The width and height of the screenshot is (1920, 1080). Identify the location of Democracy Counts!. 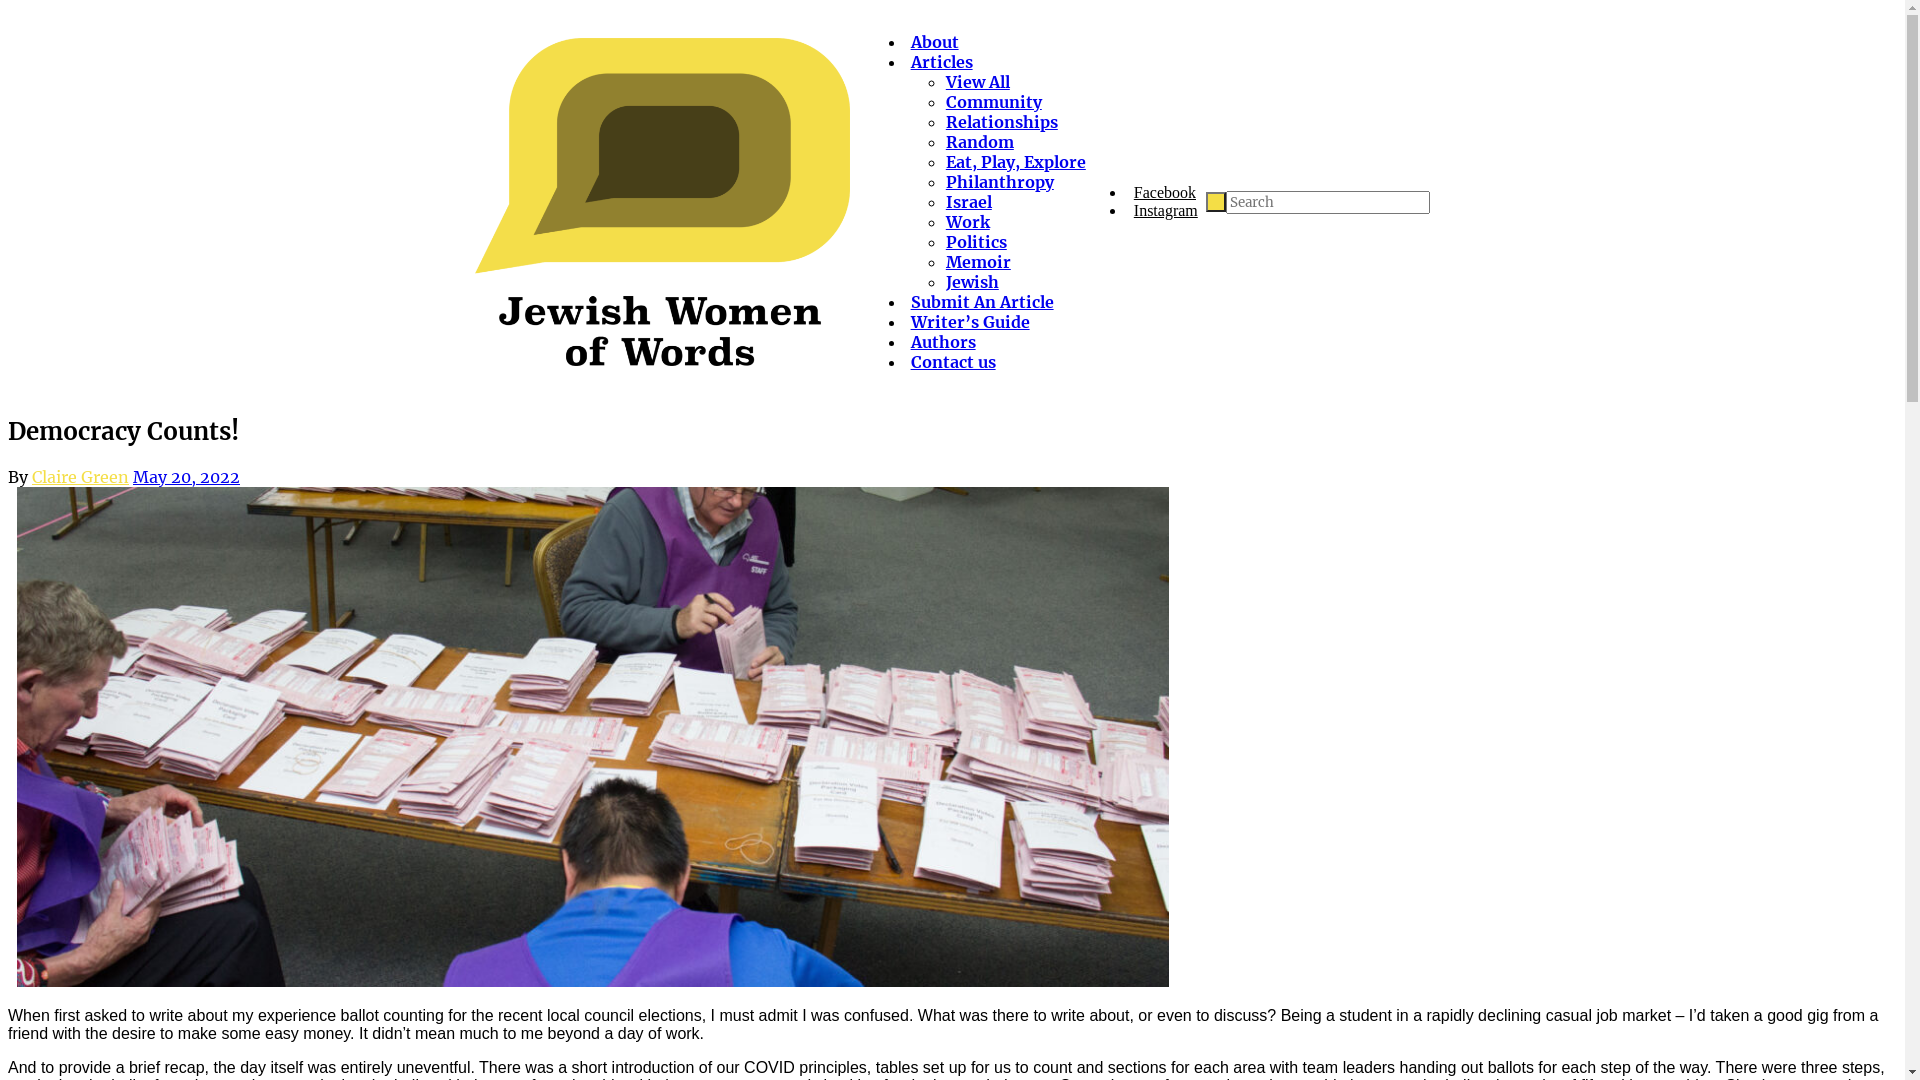
(593, 737).